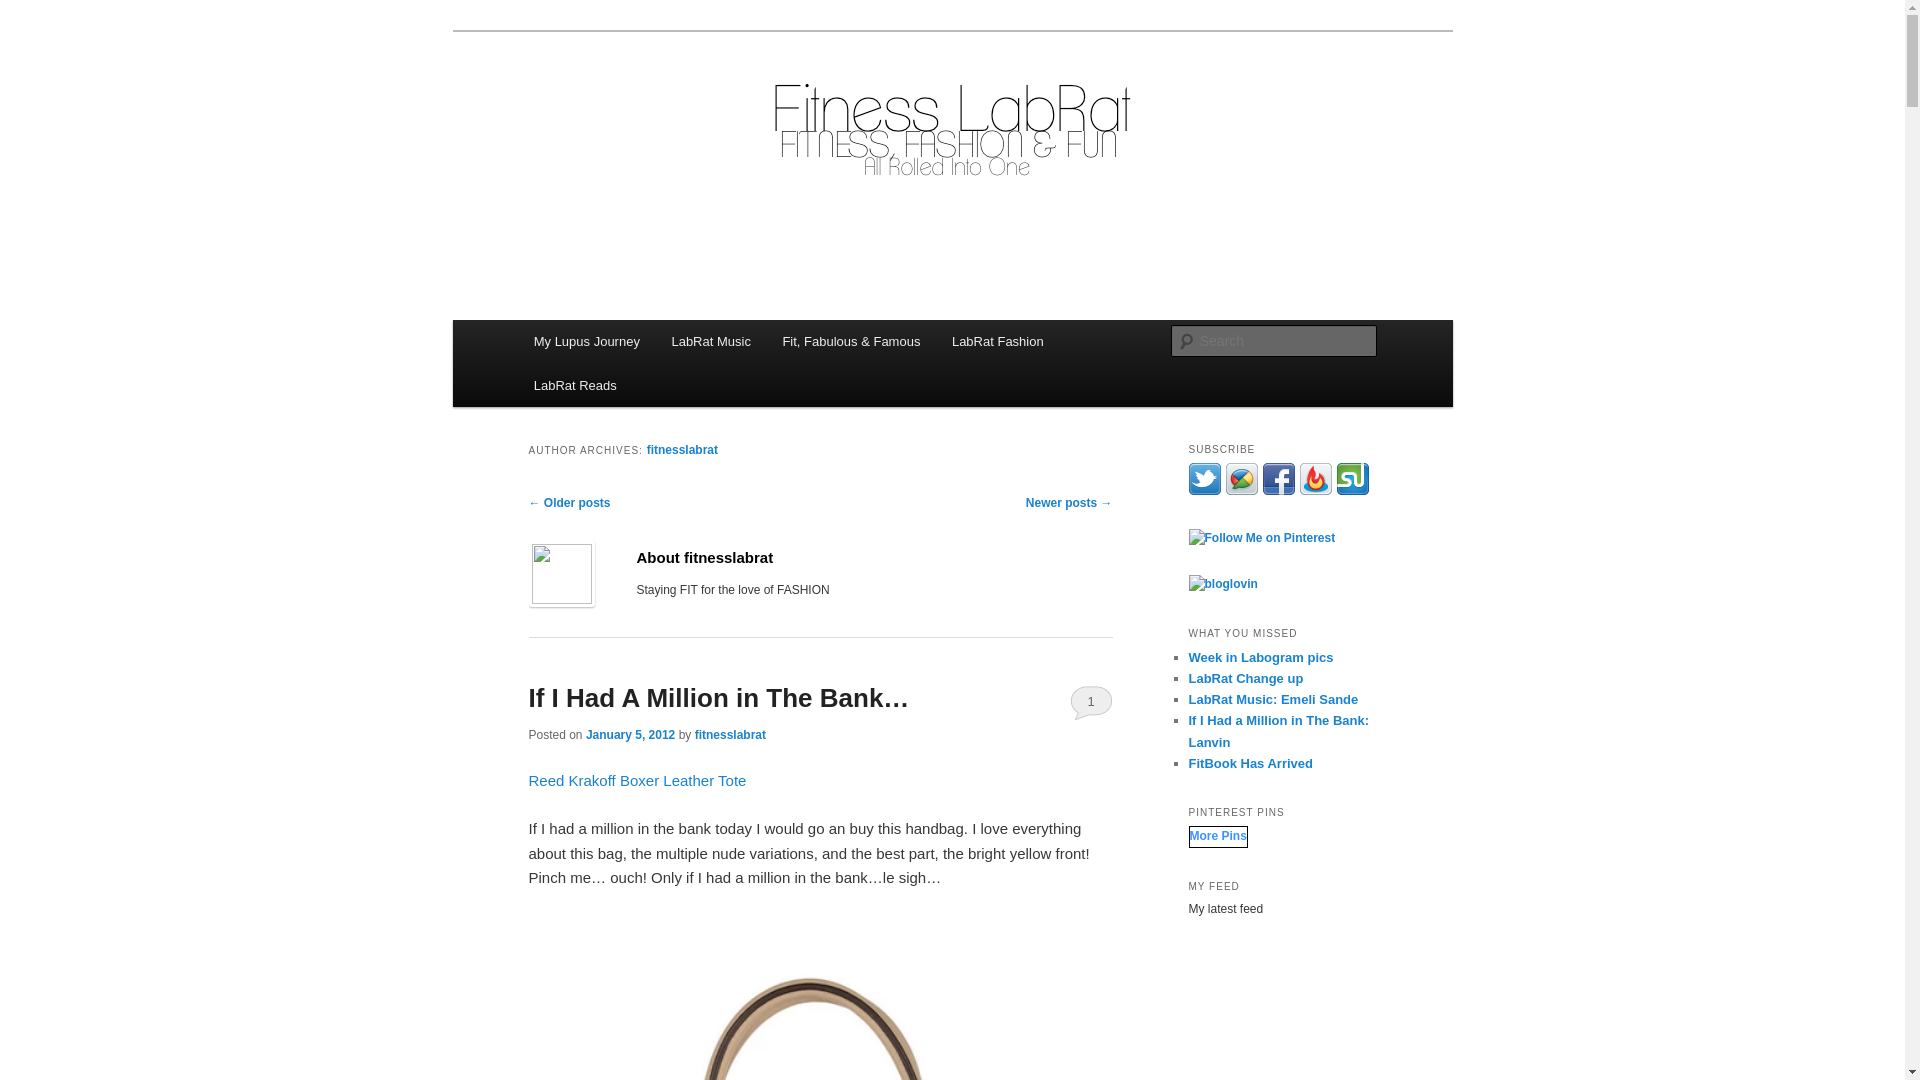  What do you see at coordinates (632, 344) in the screenshot?
I see `Skip to secondary content` at bounding box center [632, 344].